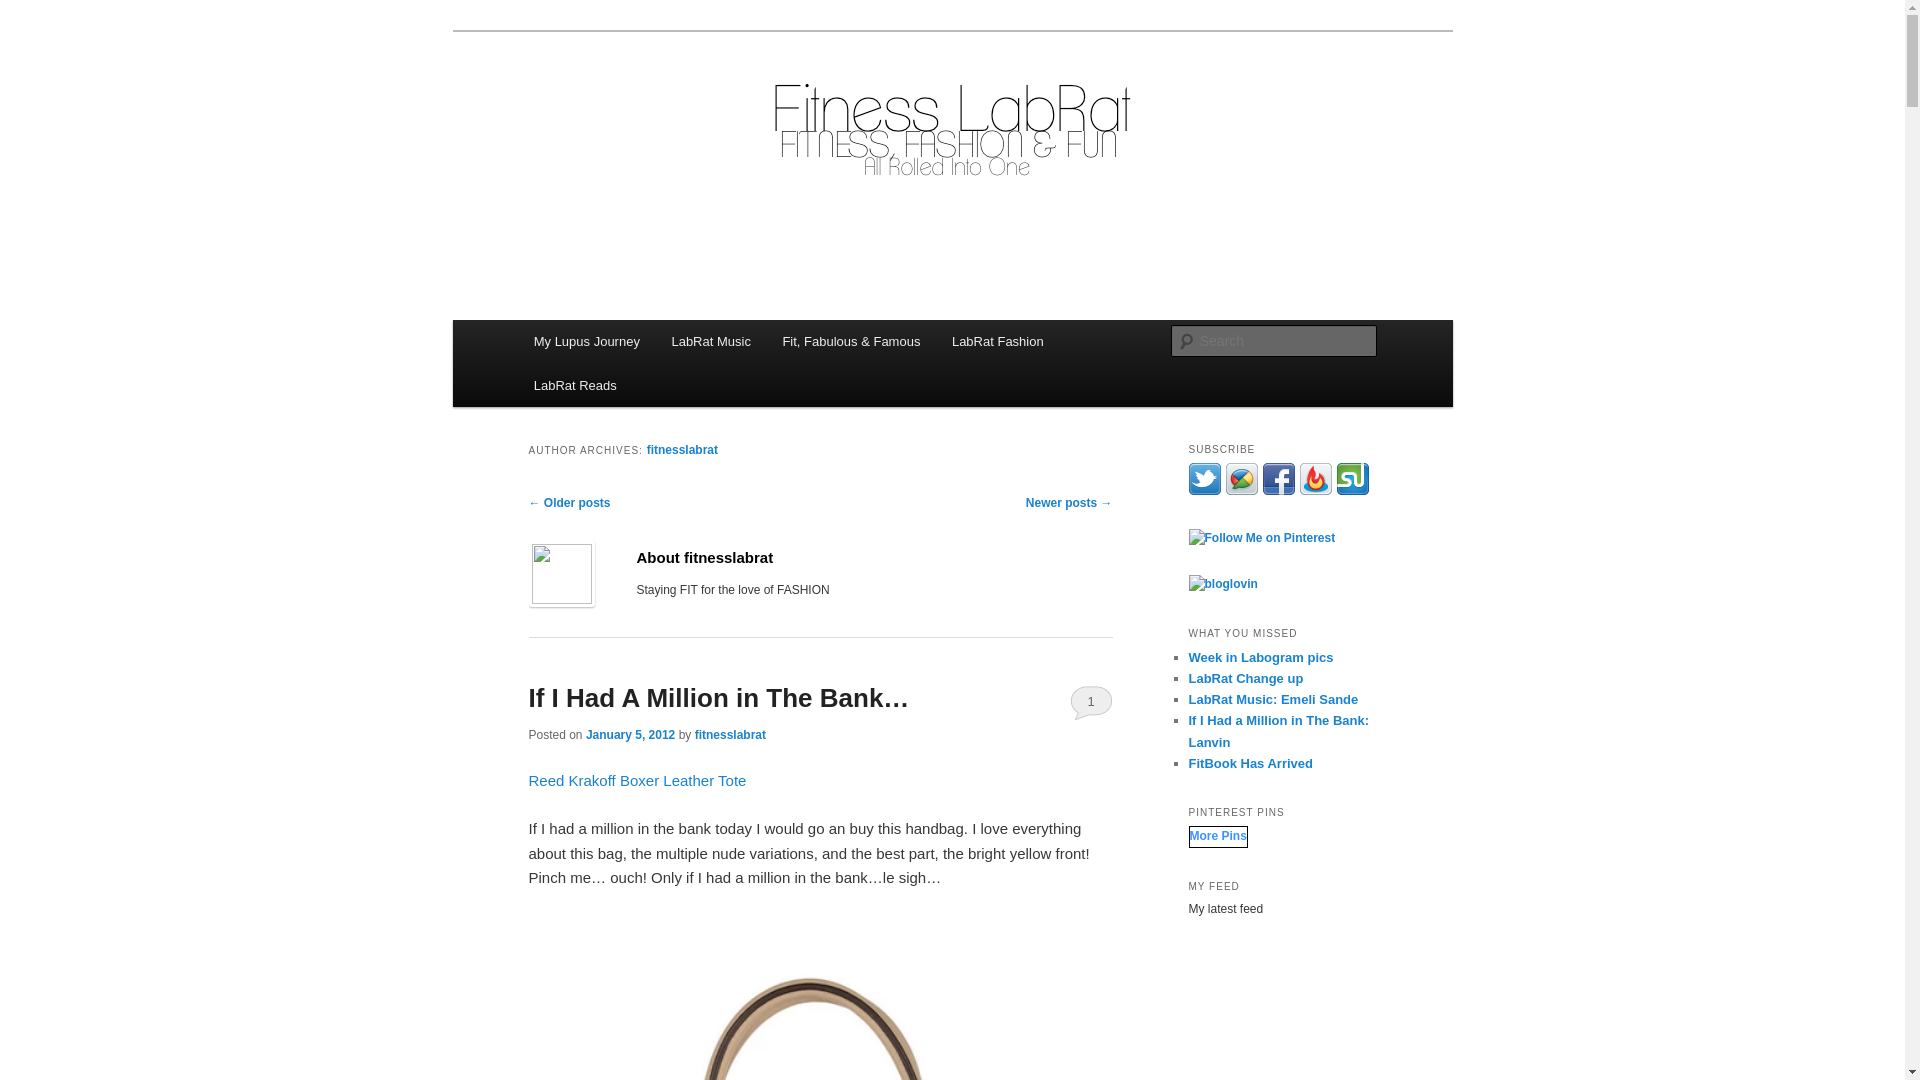  What do you see at coordinates (632, 344) in the screenshot?
I see `Skip to secondary content` at bounding box center [632, 344].